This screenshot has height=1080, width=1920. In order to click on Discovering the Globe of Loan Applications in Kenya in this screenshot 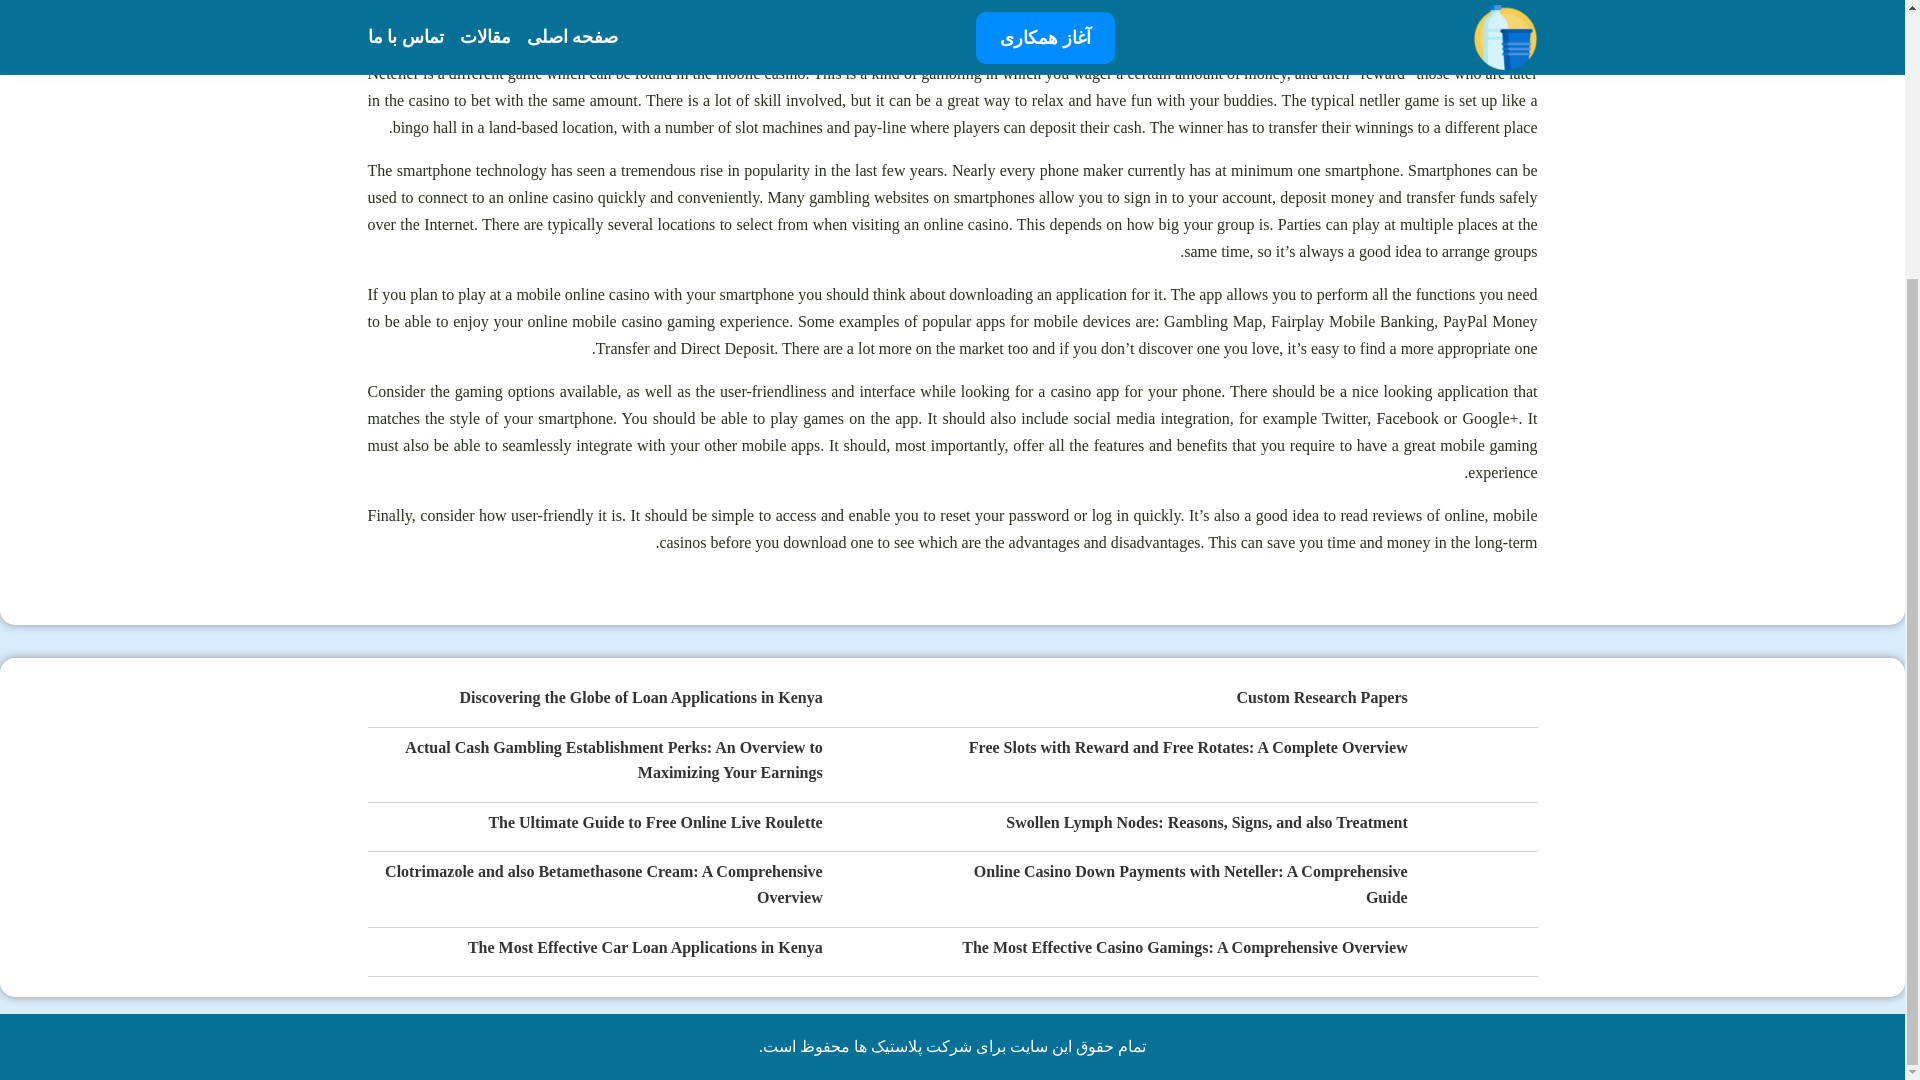, I will do `click(642, 698)`.